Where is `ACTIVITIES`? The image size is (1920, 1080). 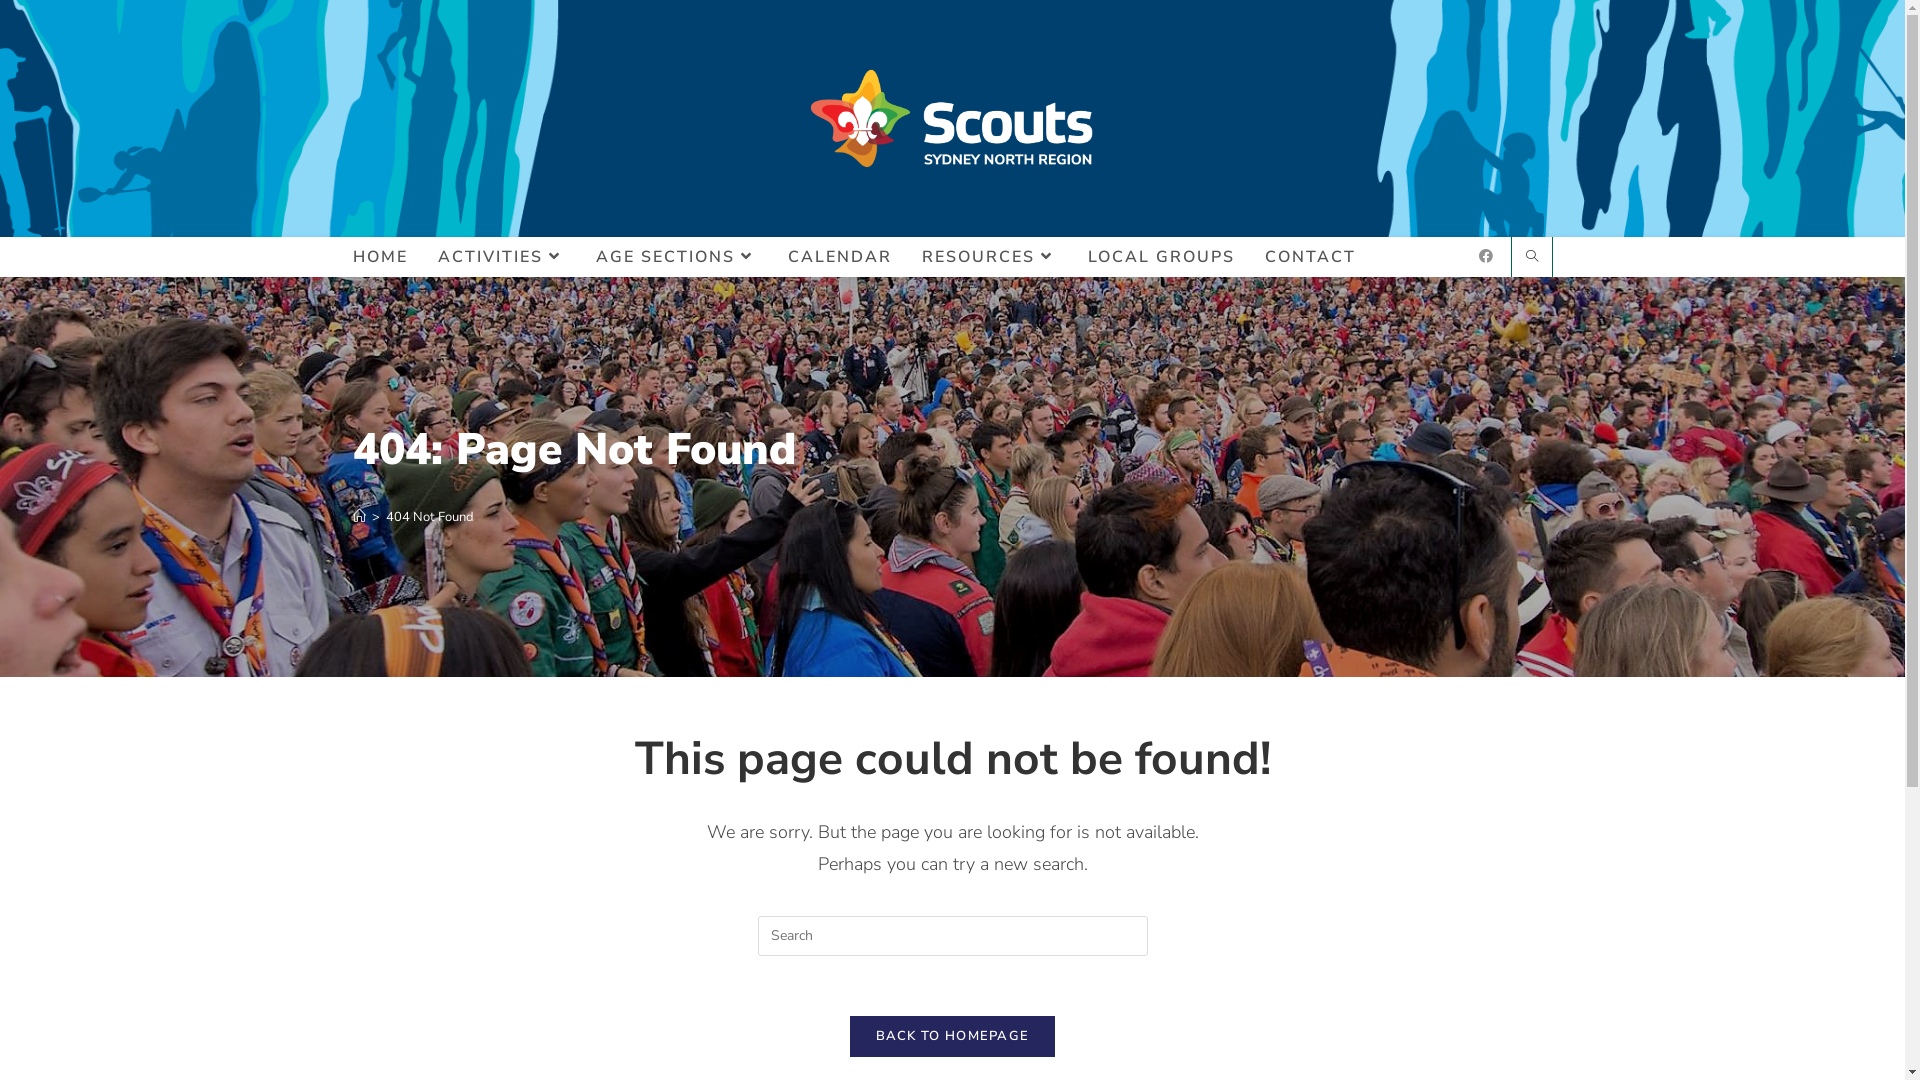 ACTIVITIES is located at coordinates (501, 257).